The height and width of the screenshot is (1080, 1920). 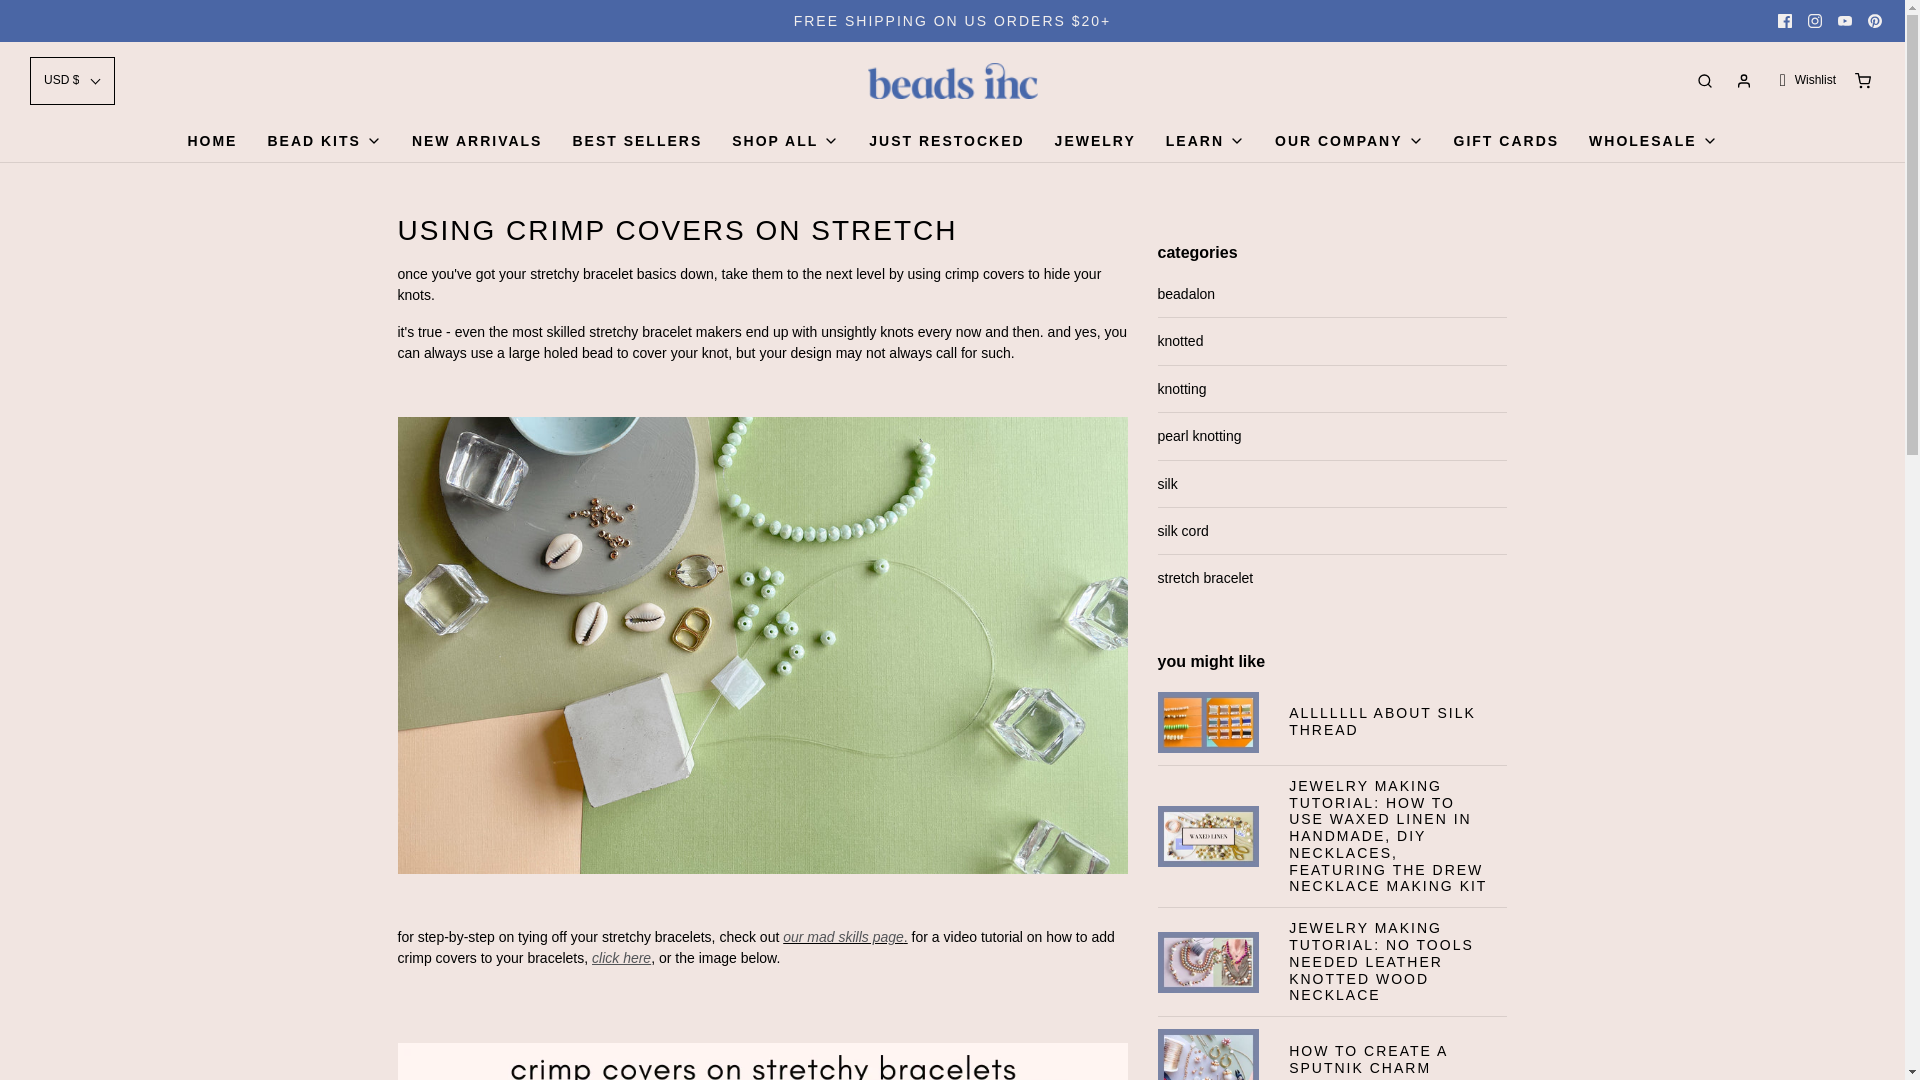 What do you see at coordinates (1844, 21) in the screenshot?
I see `YOUTUBE ICON` at bounding box center [1844, 21].